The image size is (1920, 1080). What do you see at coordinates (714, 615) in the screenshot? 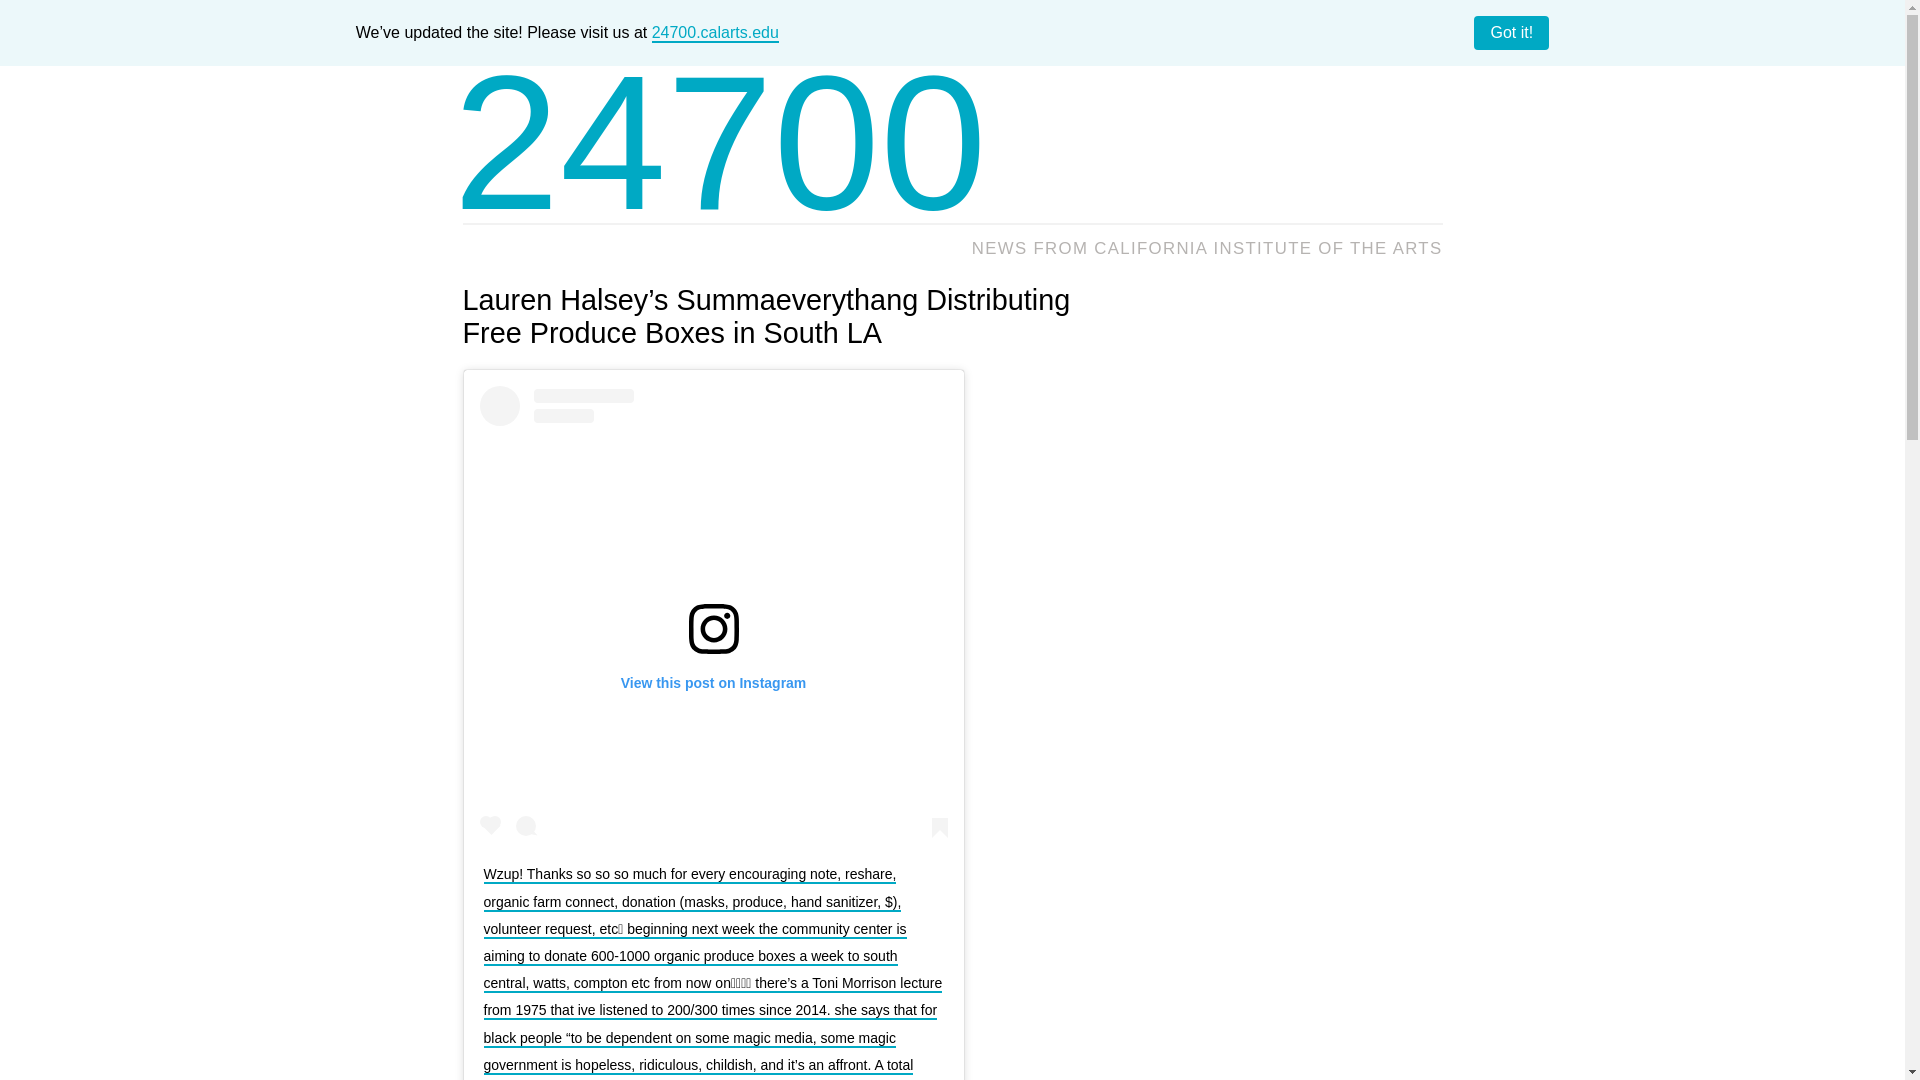
I see `View this post on Instagram` at bounding box center [714, 615].